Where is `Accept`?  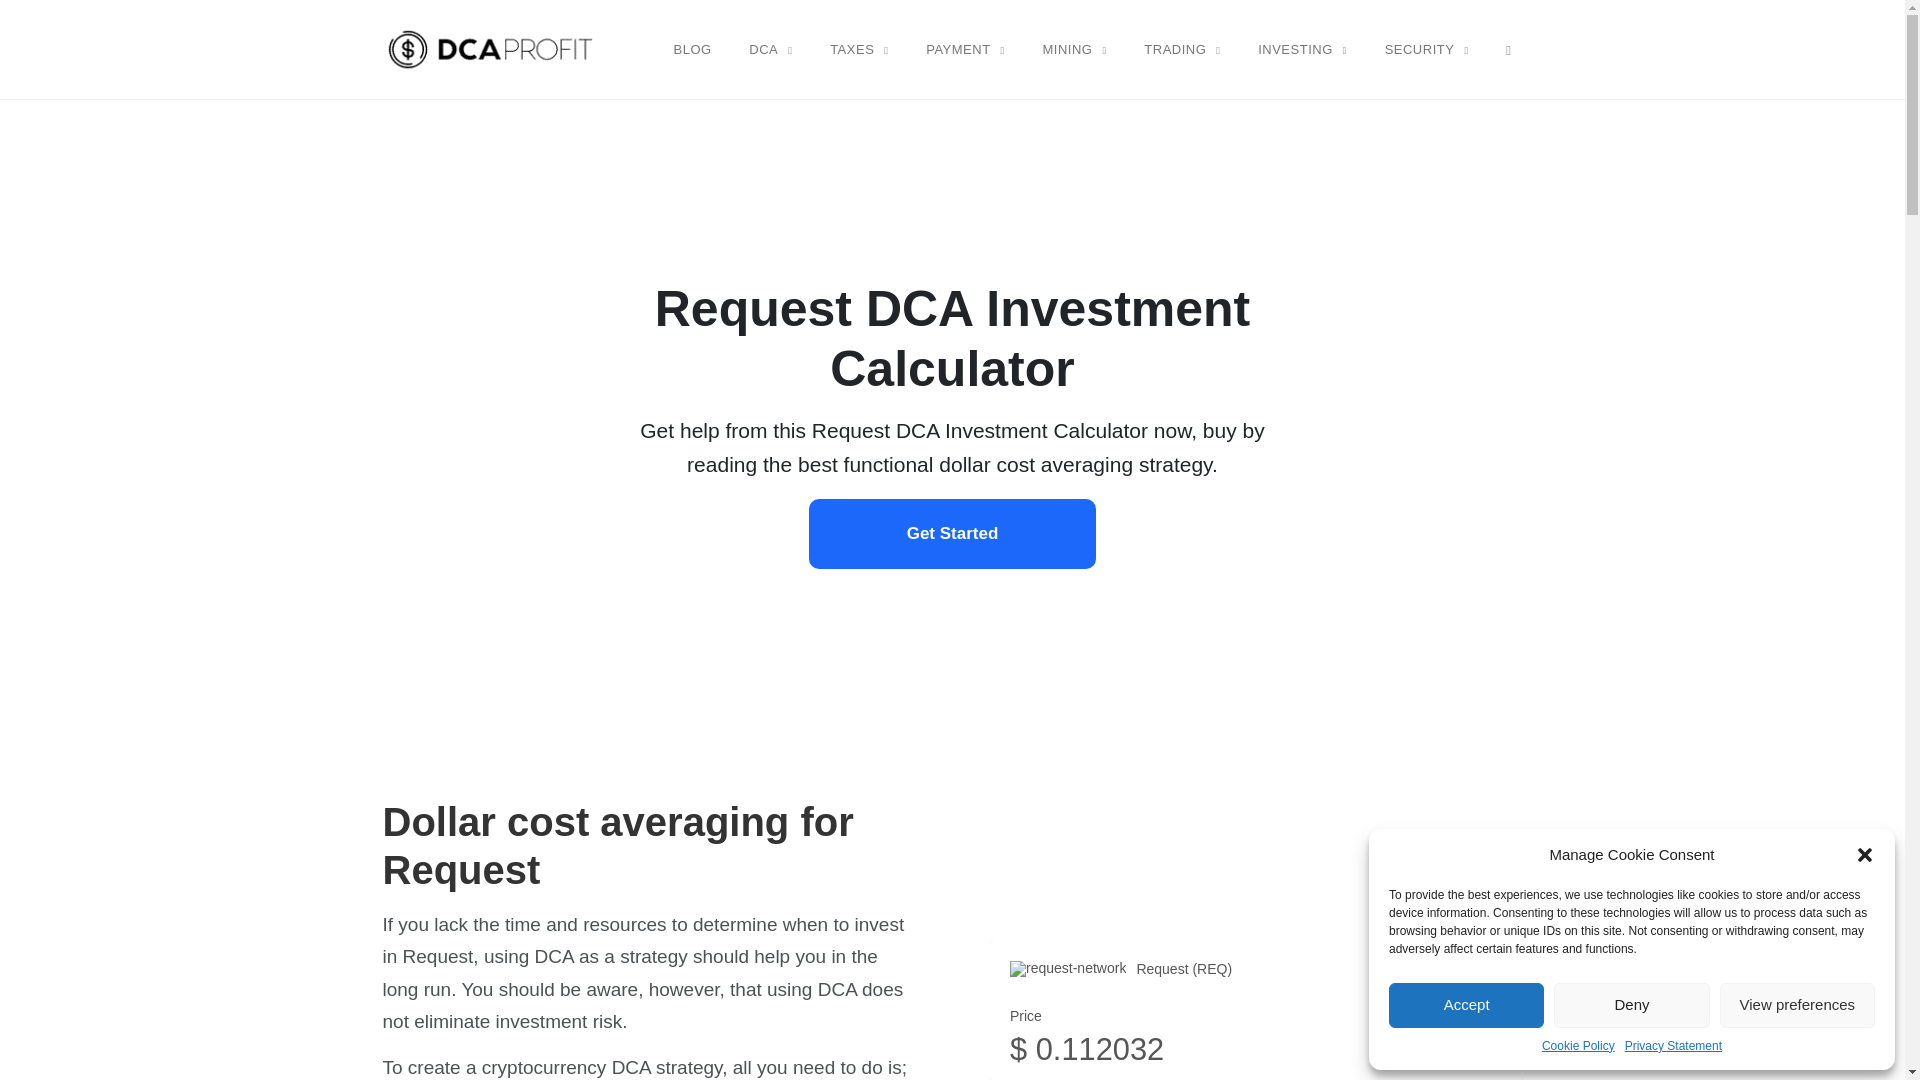 Accept is located at coordinates (1466, 1005).